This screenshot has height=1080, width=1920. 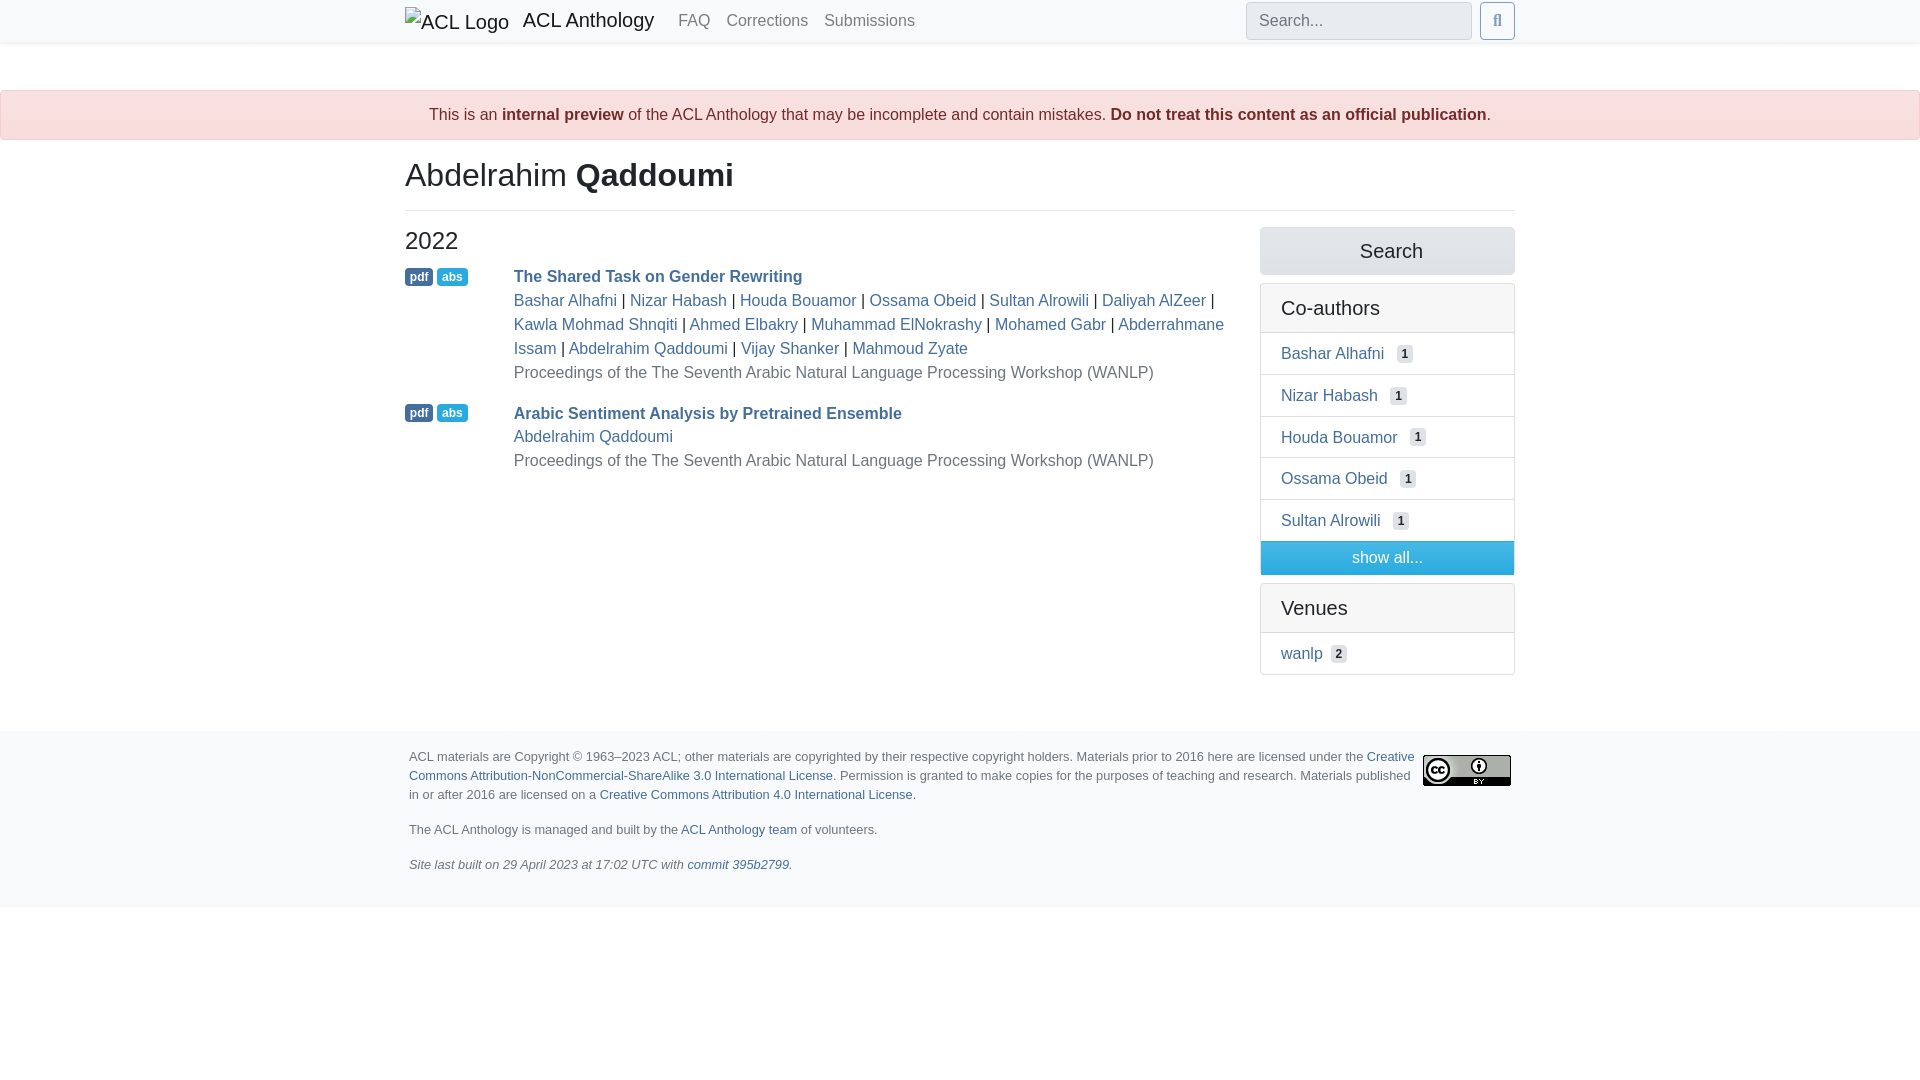 What do you see at coordinates (419, 412) in the screenshot?
I see `pdf` at bounding box center [419, 412].